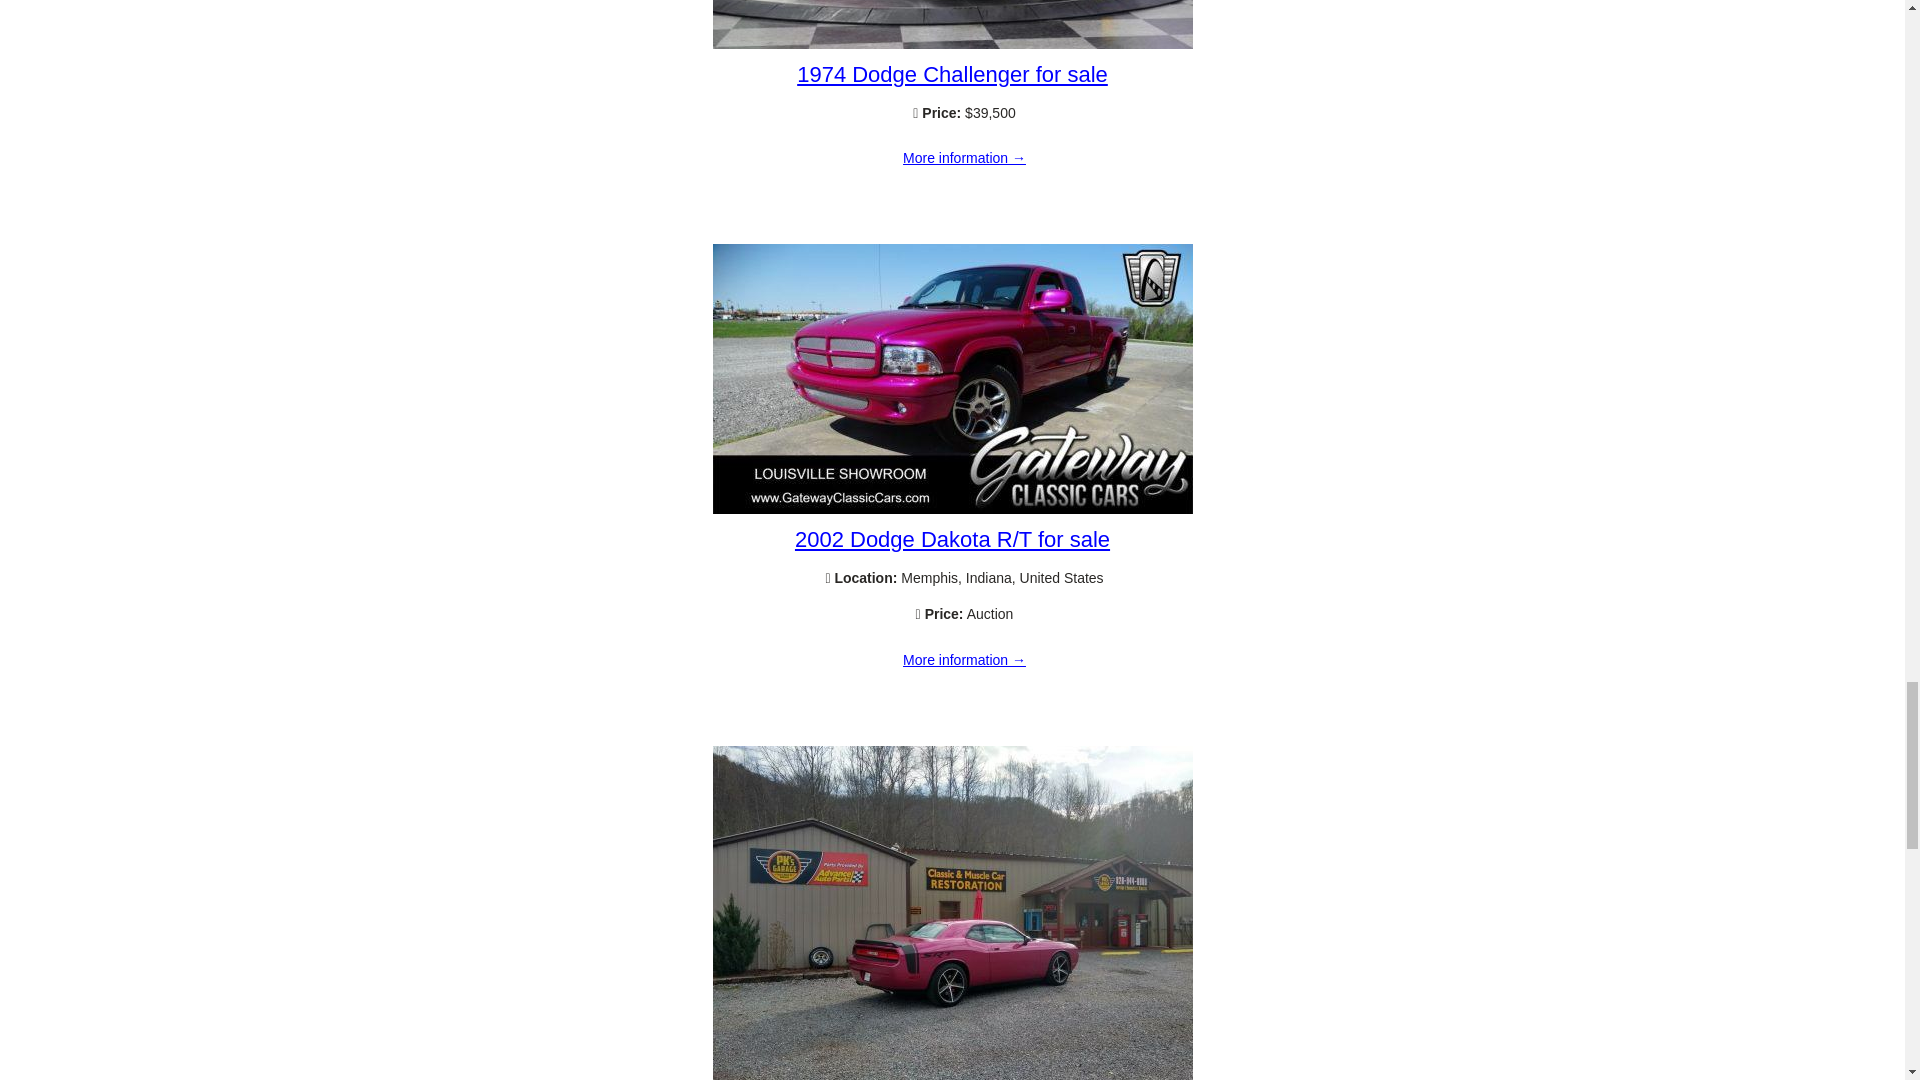  What do you see at coordinates (952, 43) in the screenshot?
I see `1974 Dodge Challenger for sale` at bounding box center [952, 43].